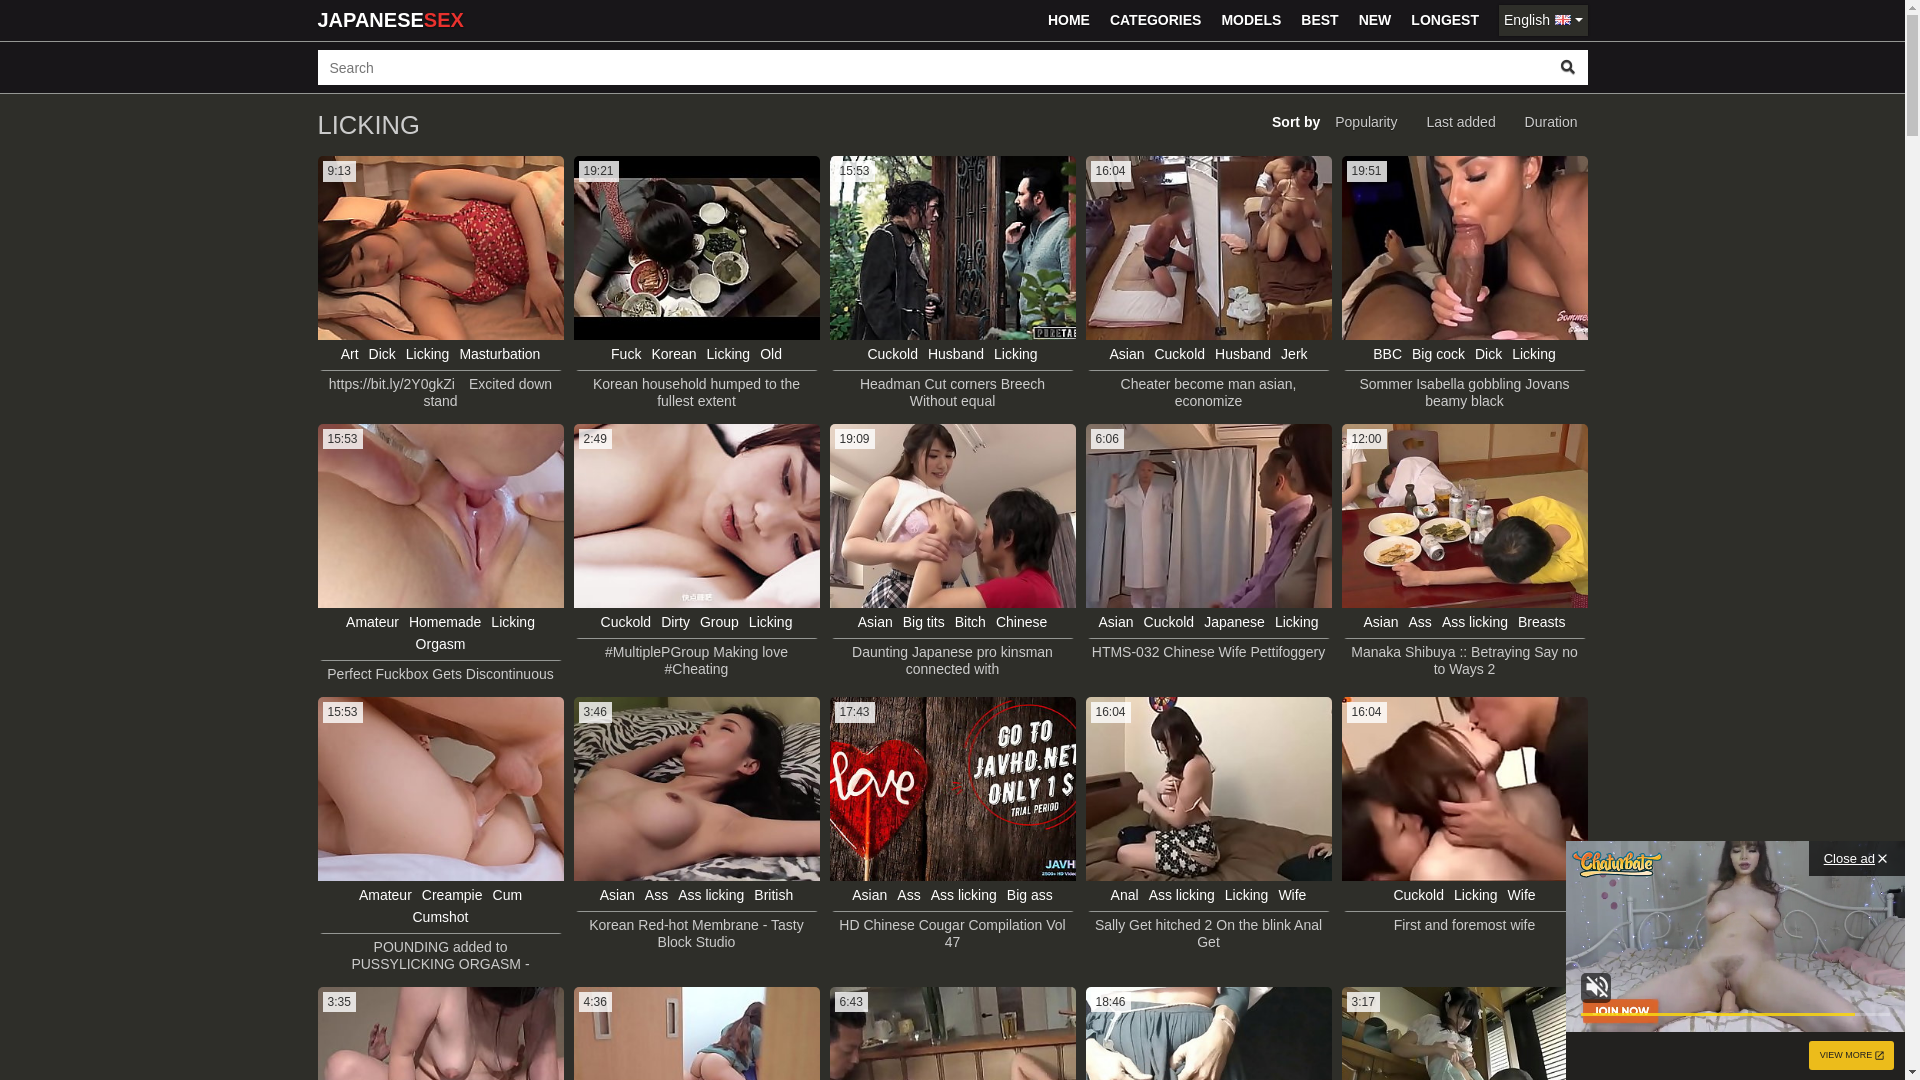 This screenshot has width=1920, height=1080. I want to click on Japanese, so click(1234, 622).